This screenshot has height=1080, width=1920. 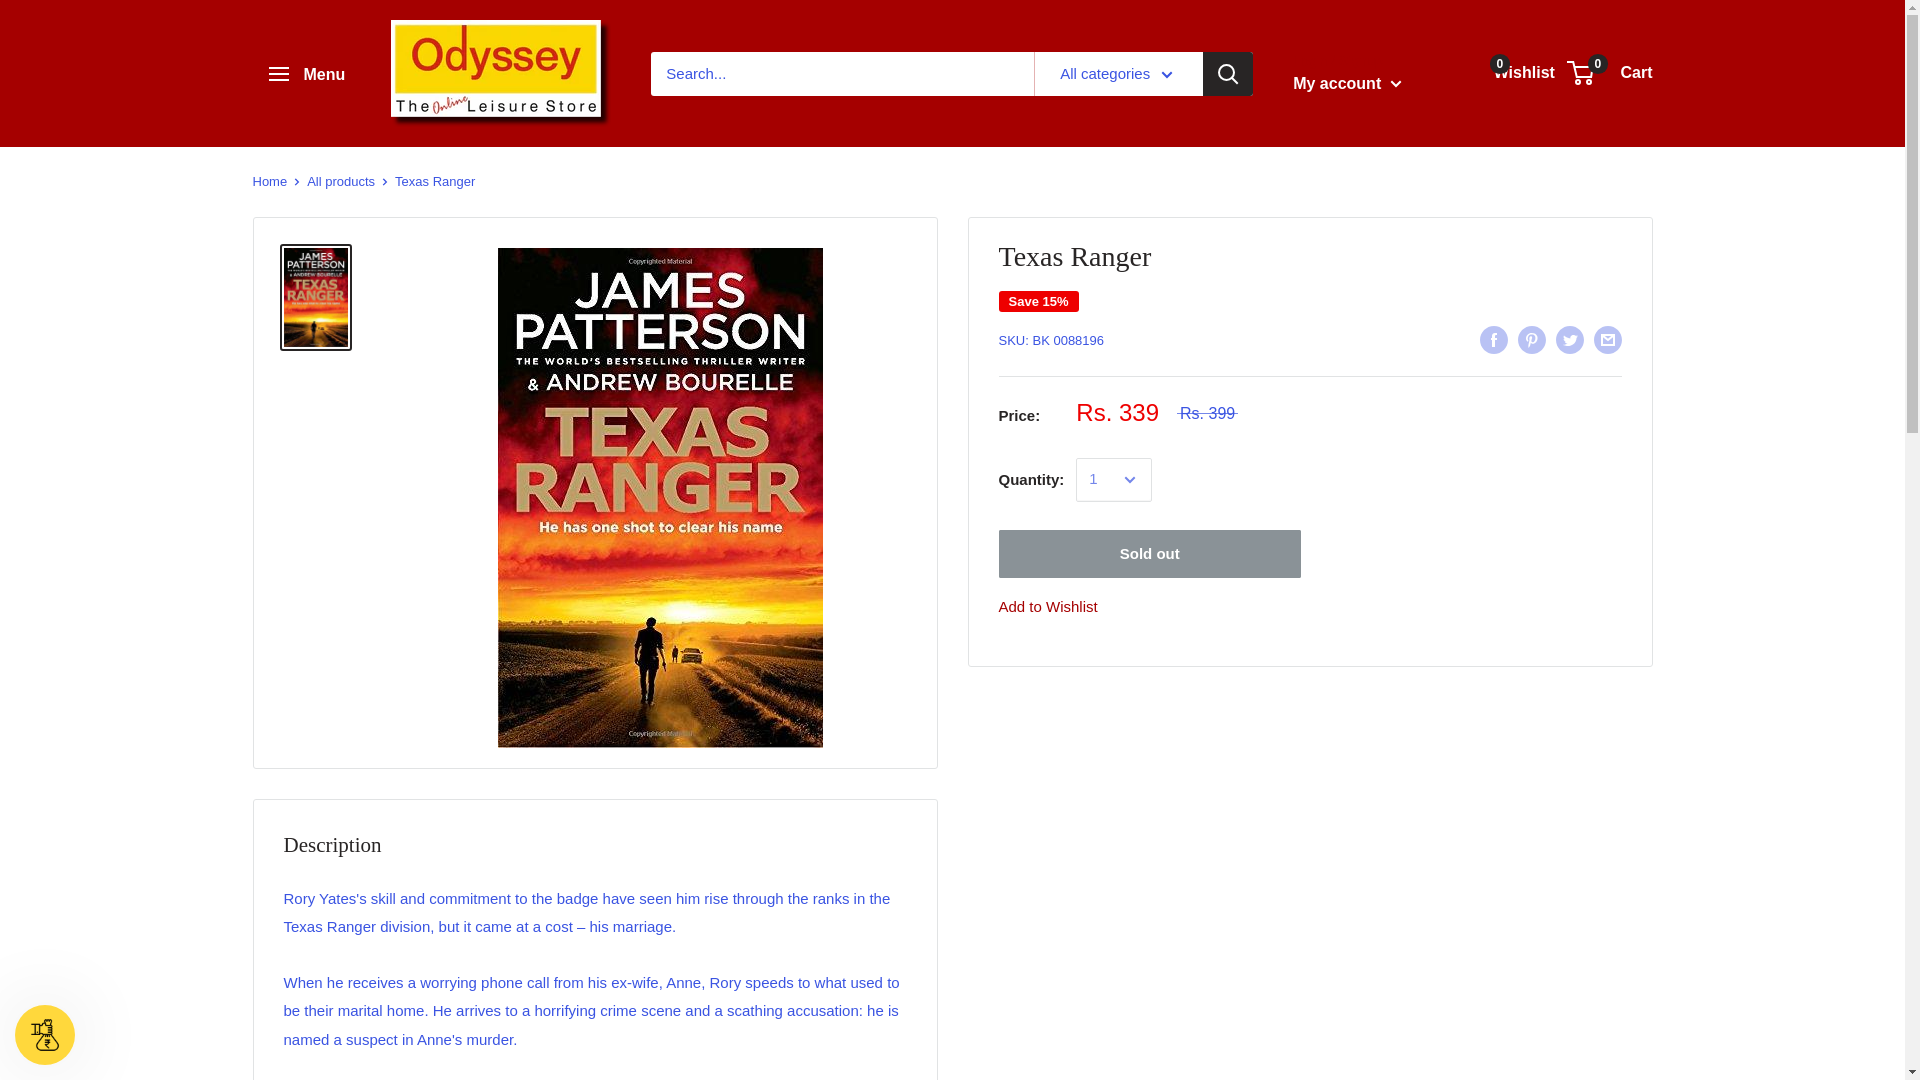 I want to click on My account, so click(x=306, y=74).